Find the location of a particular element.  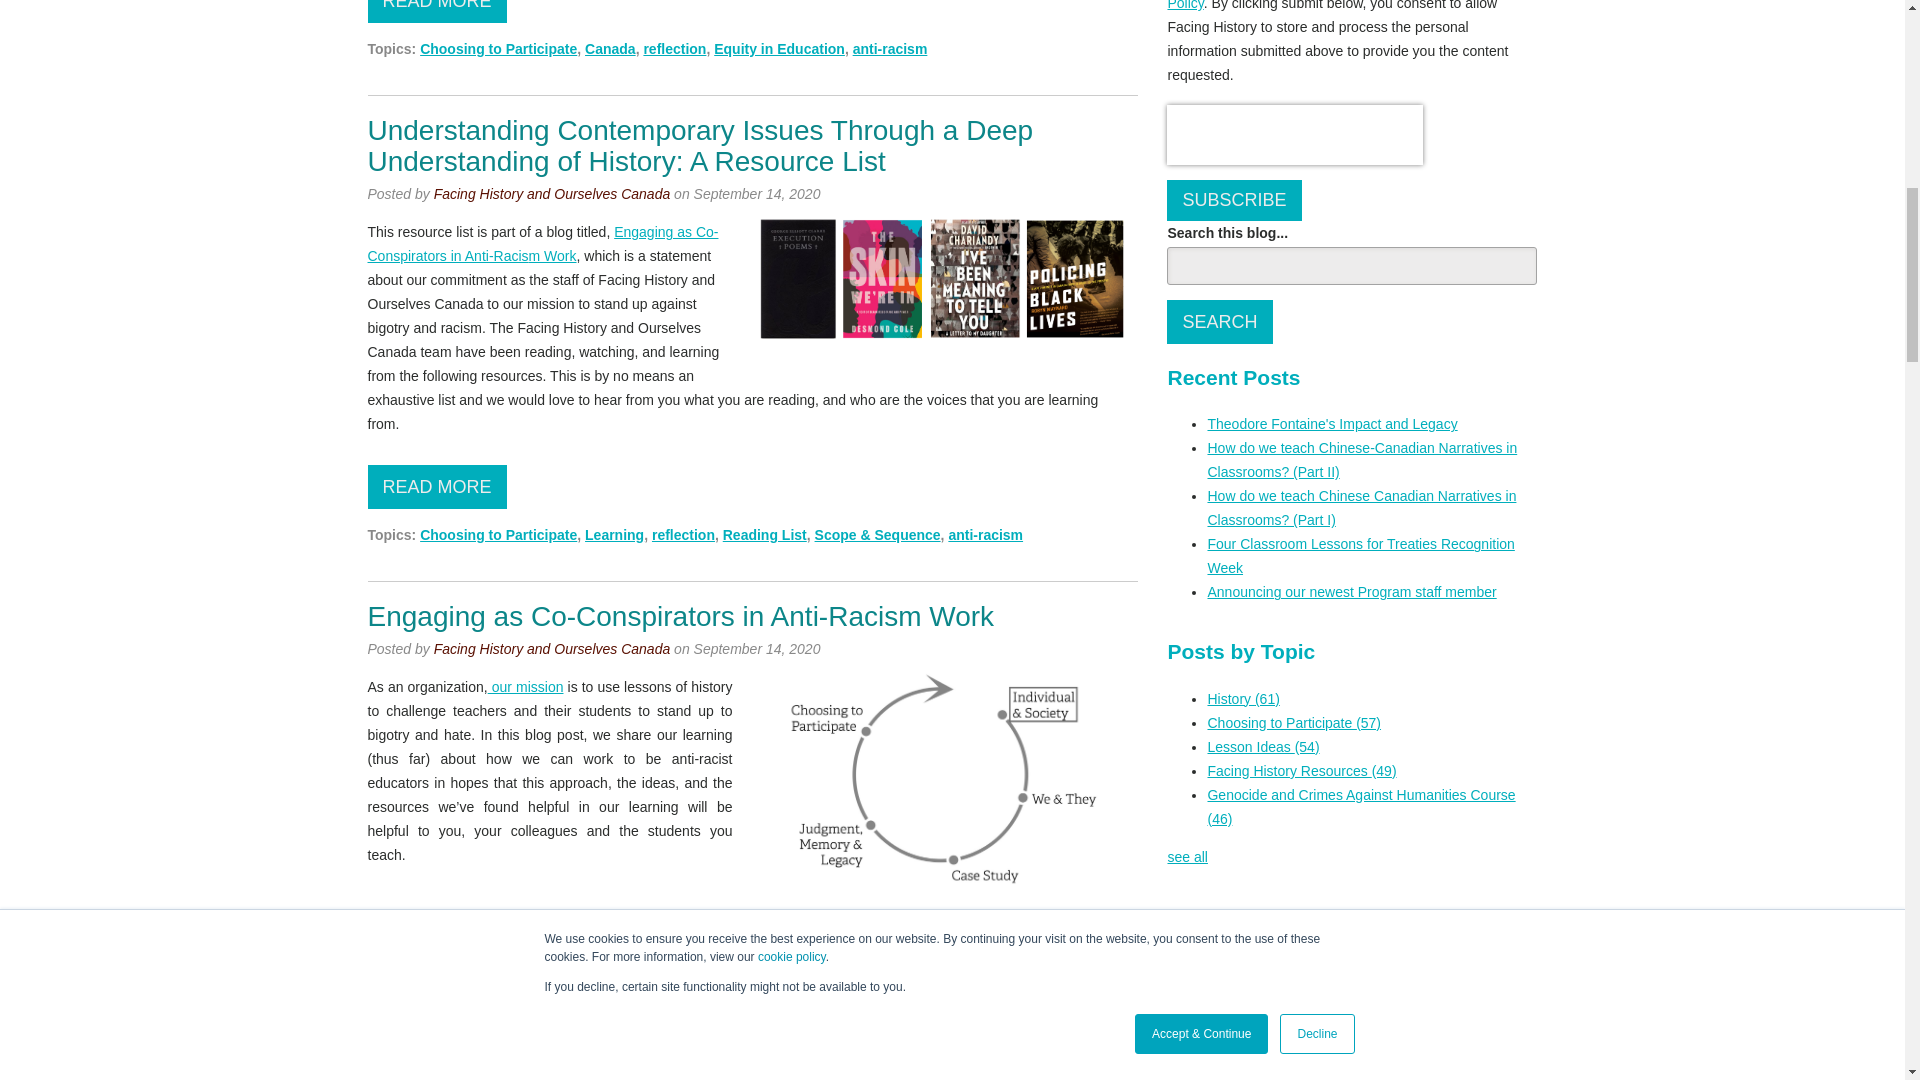

anti-racism is located at coordinates (760, 1018).